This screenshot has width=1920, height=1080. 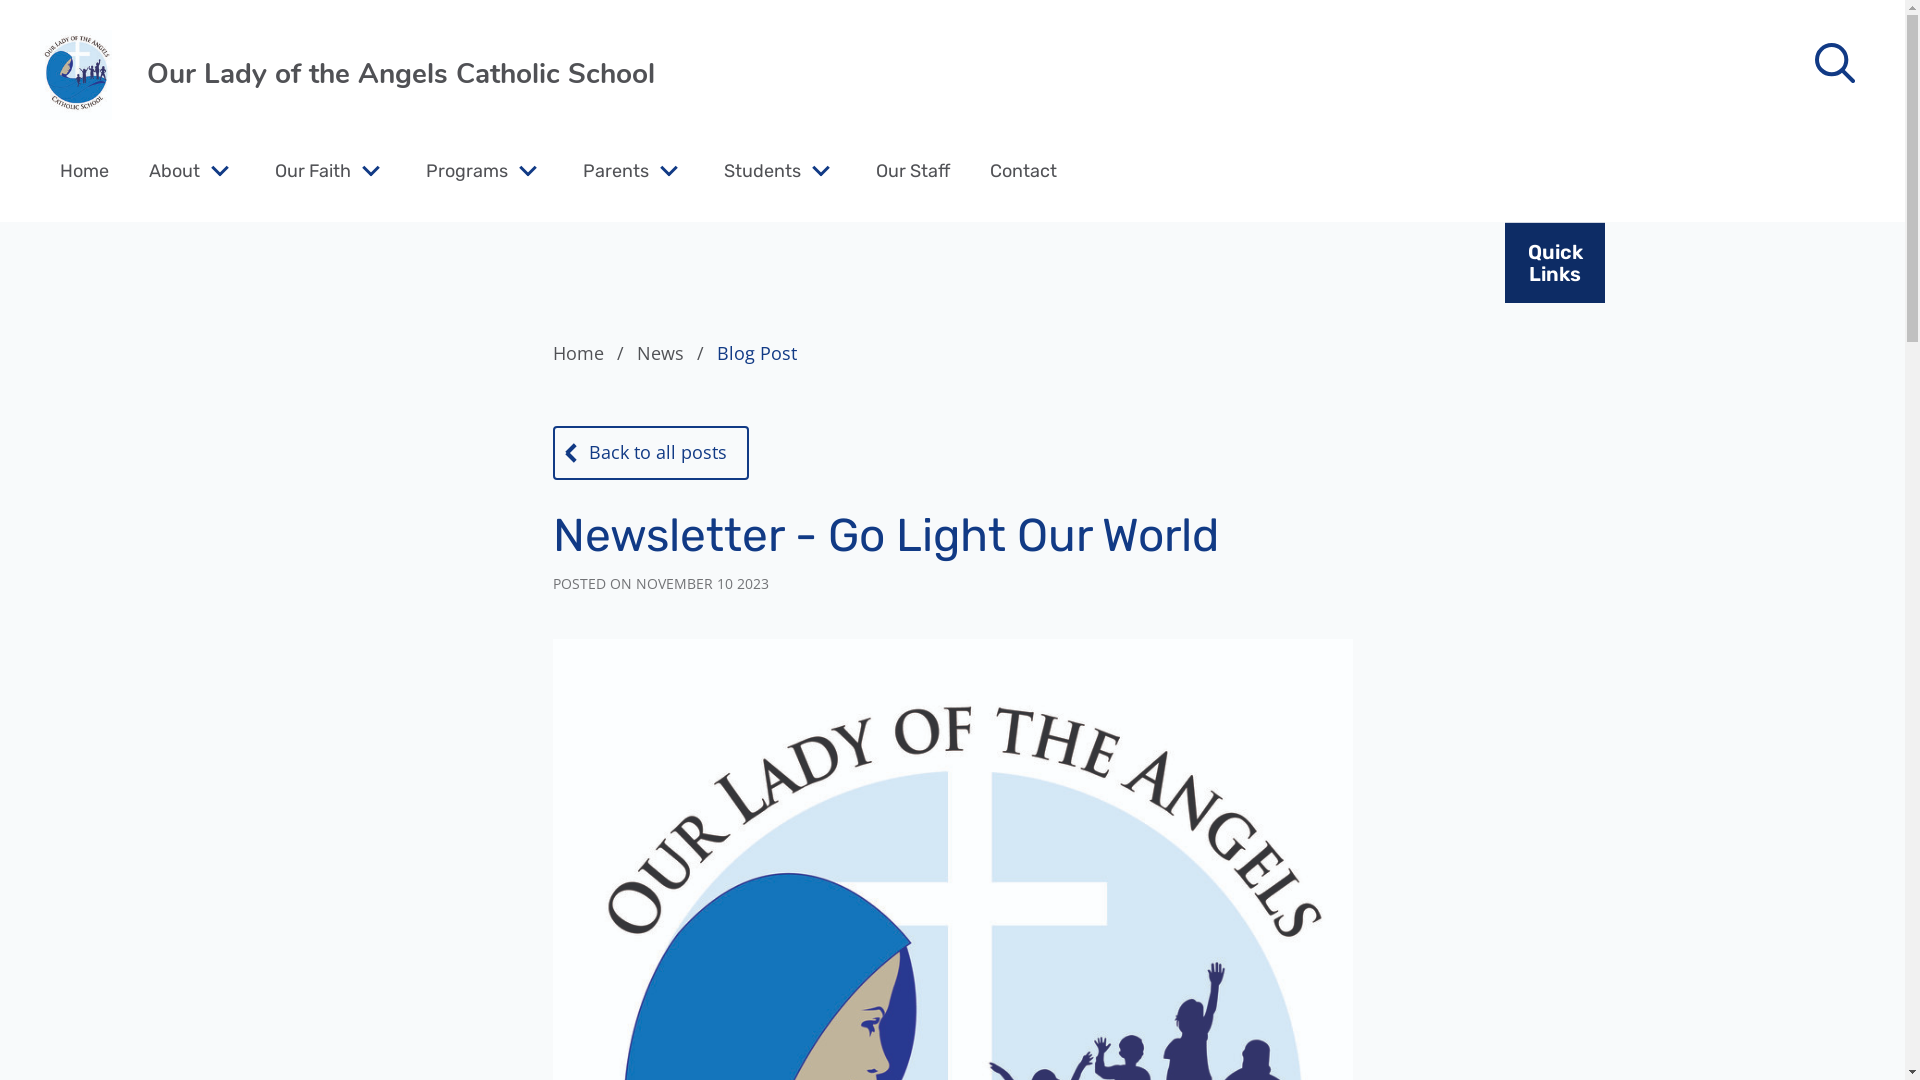 I want to click on Home, so click(x=592, y=353).